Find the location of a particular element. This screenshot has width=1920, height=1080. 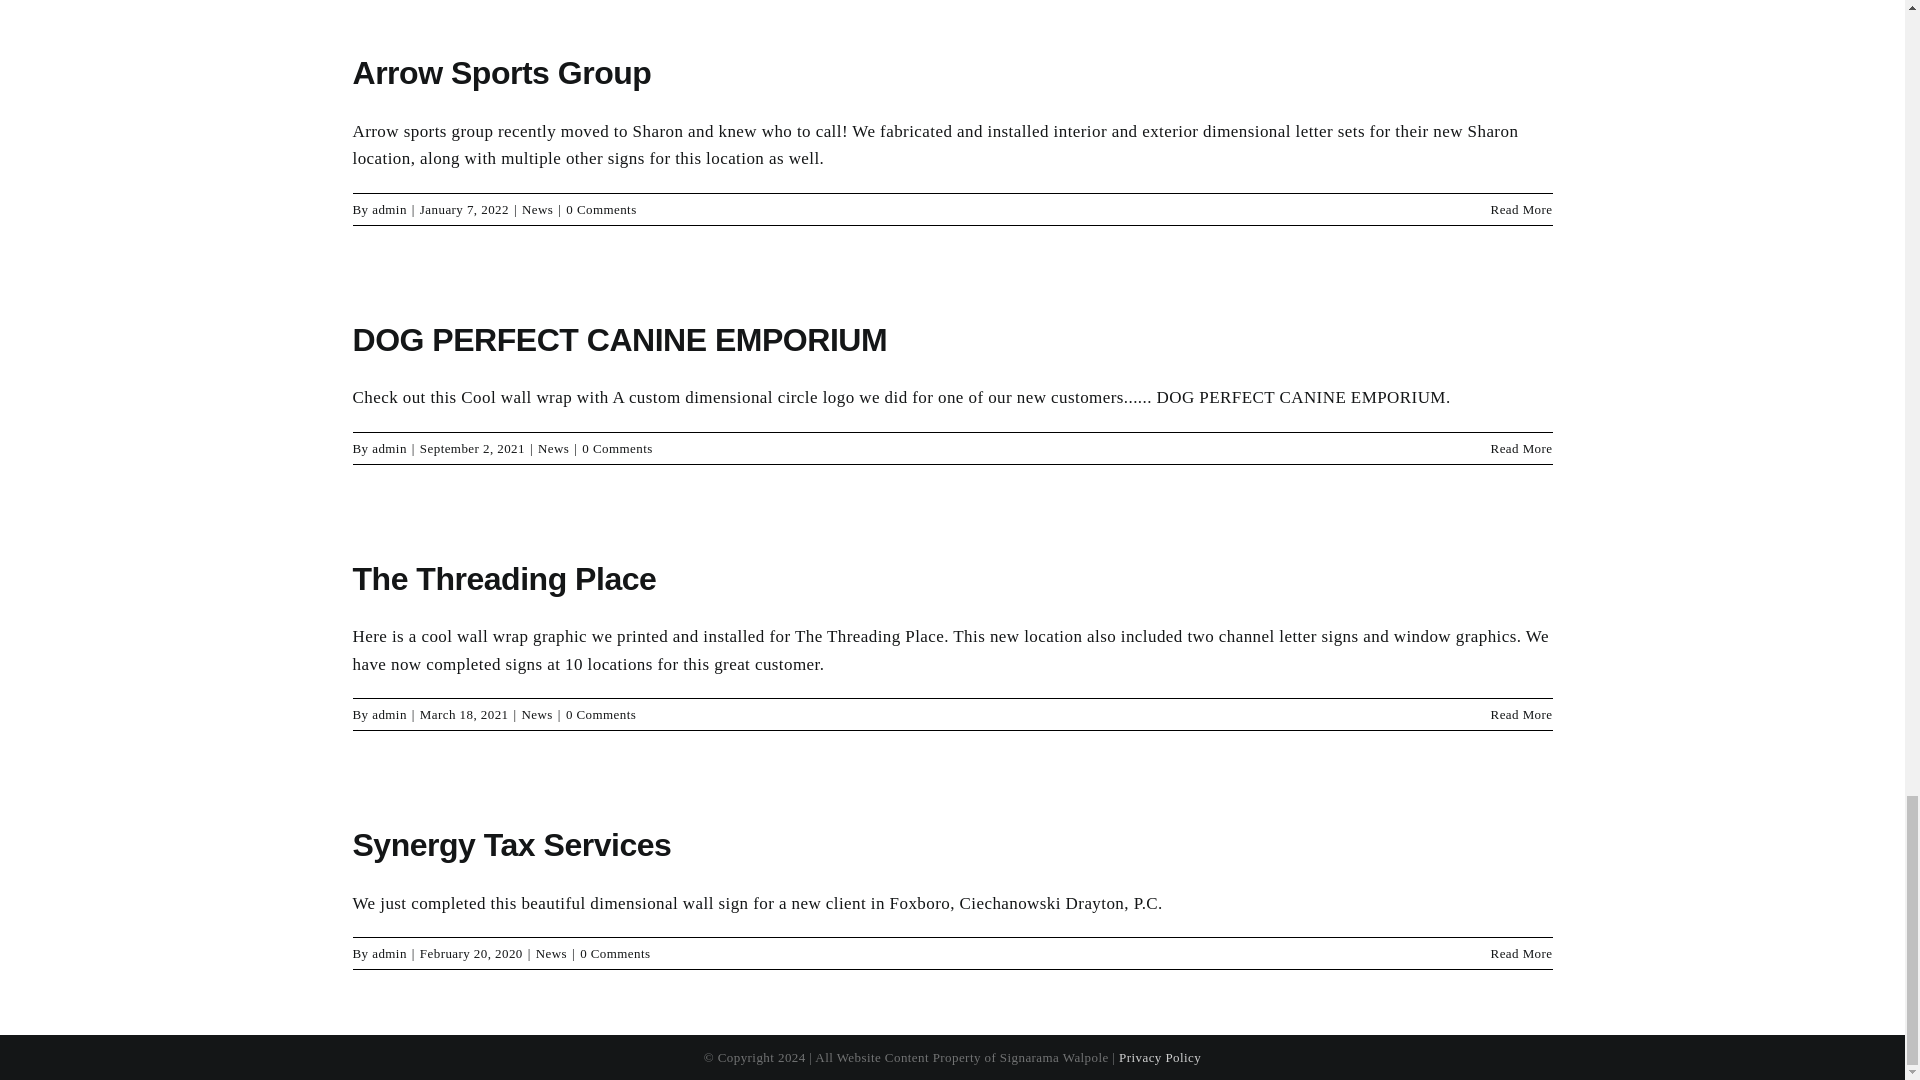

Posts by admin is located at coordinates (390, 954).